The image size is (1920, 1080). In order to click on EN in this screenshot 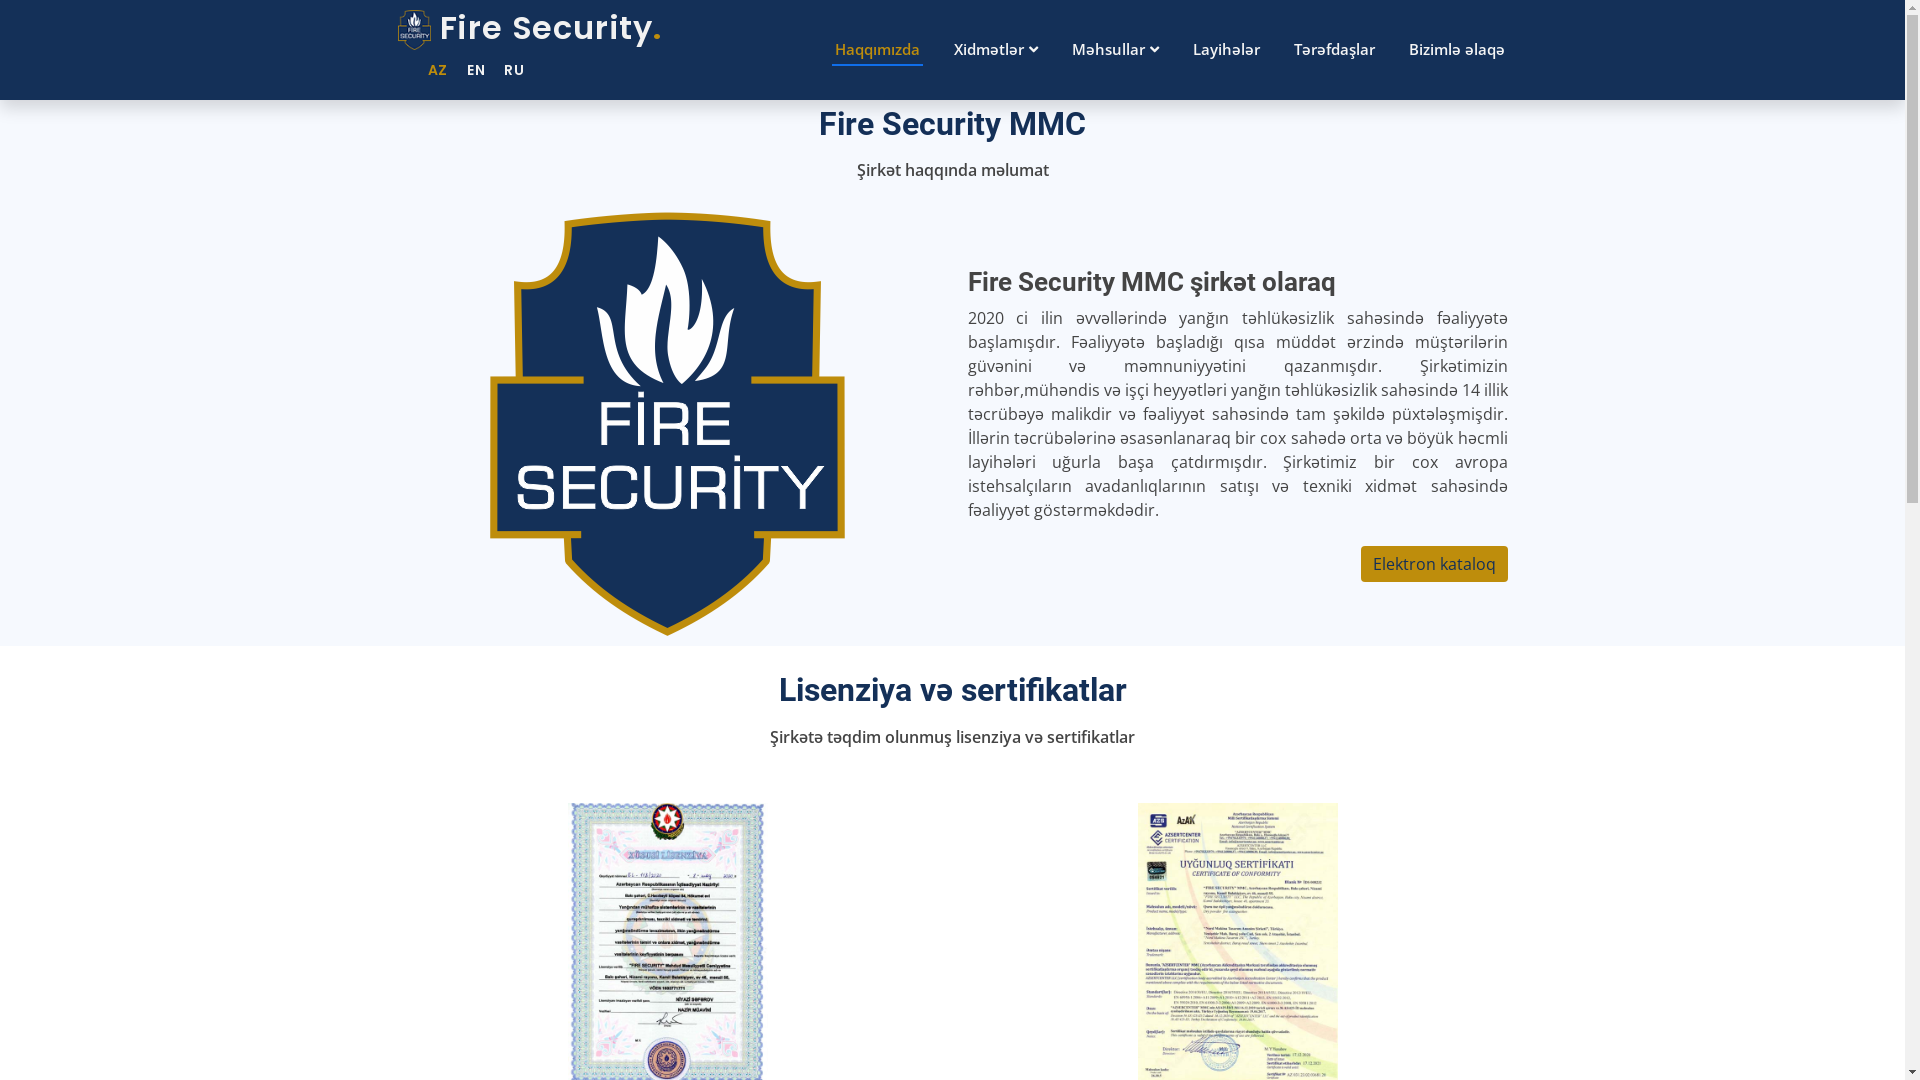, I will do `click(469, 70)`.